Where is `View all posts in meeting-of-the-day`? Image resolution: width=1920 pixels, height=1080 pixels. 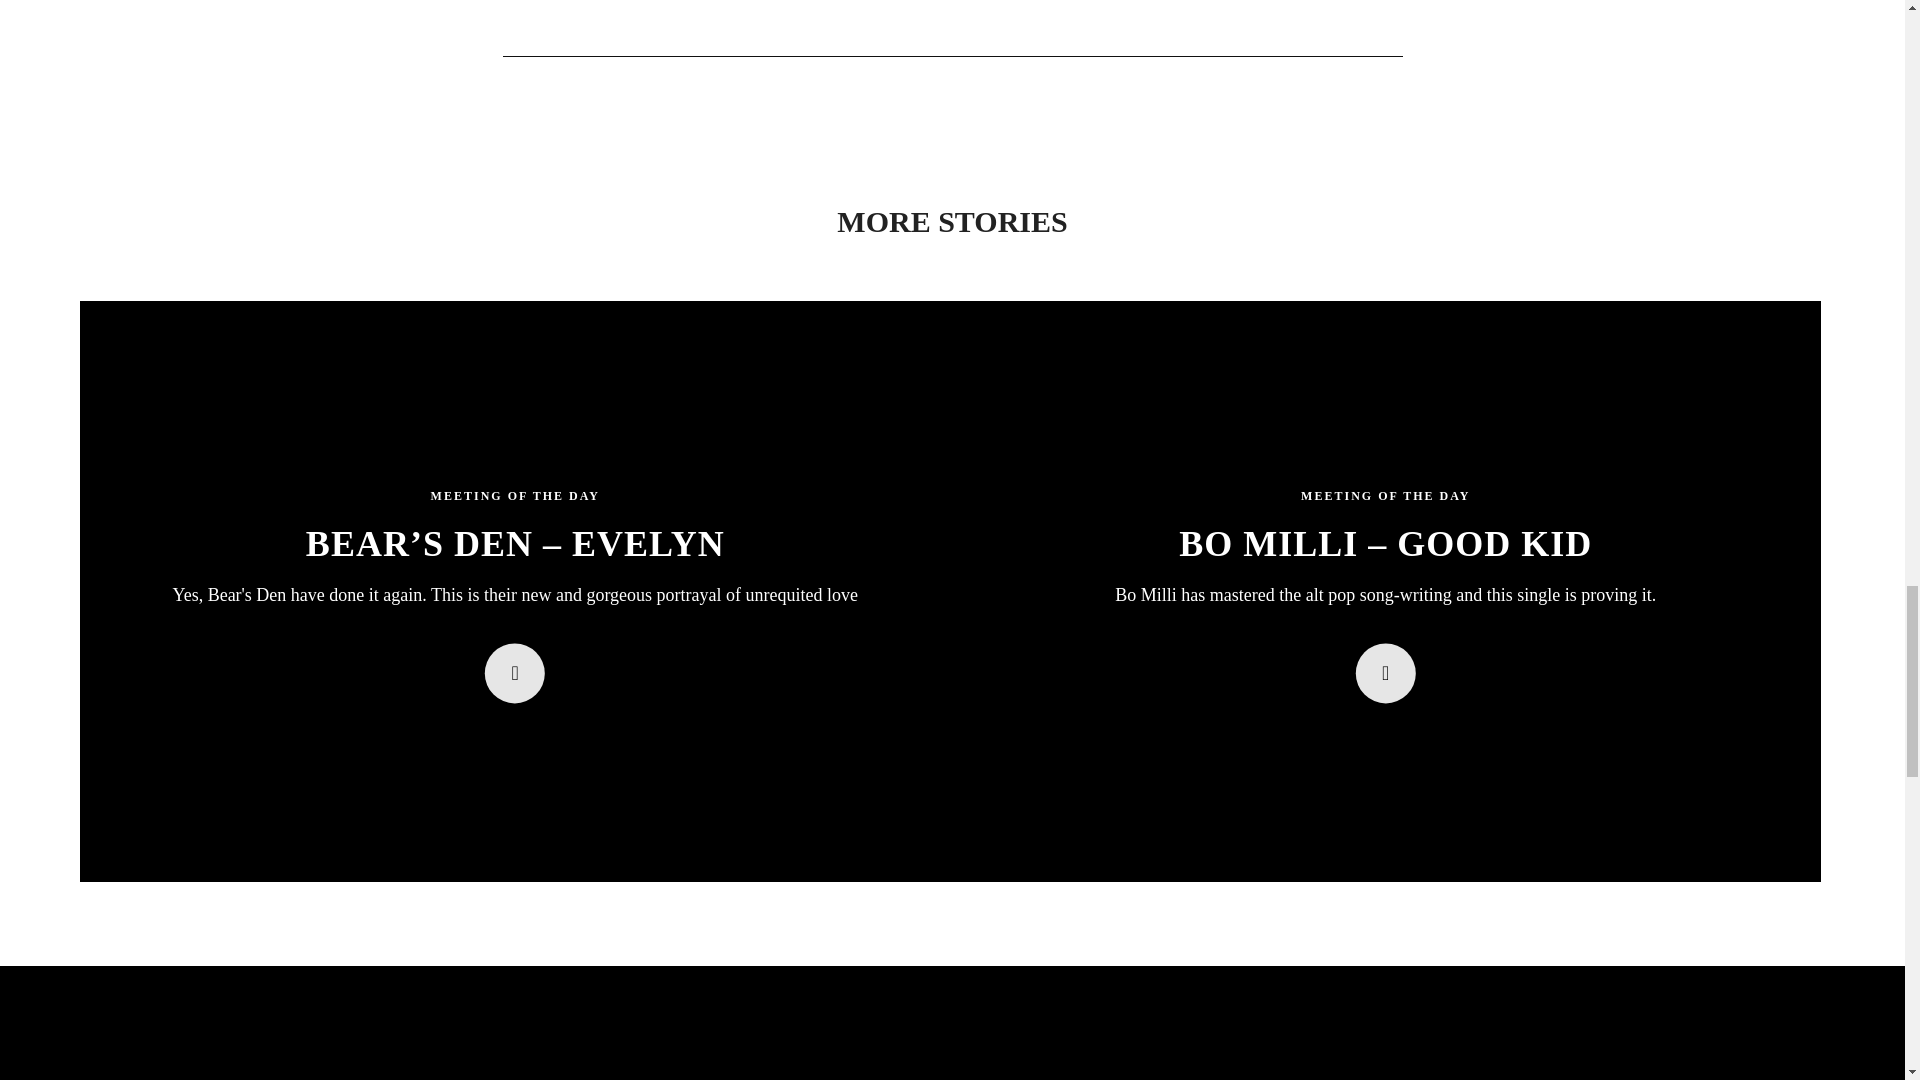 View all posts in meeting-of-the-day is located at coordinates (1386, 498).